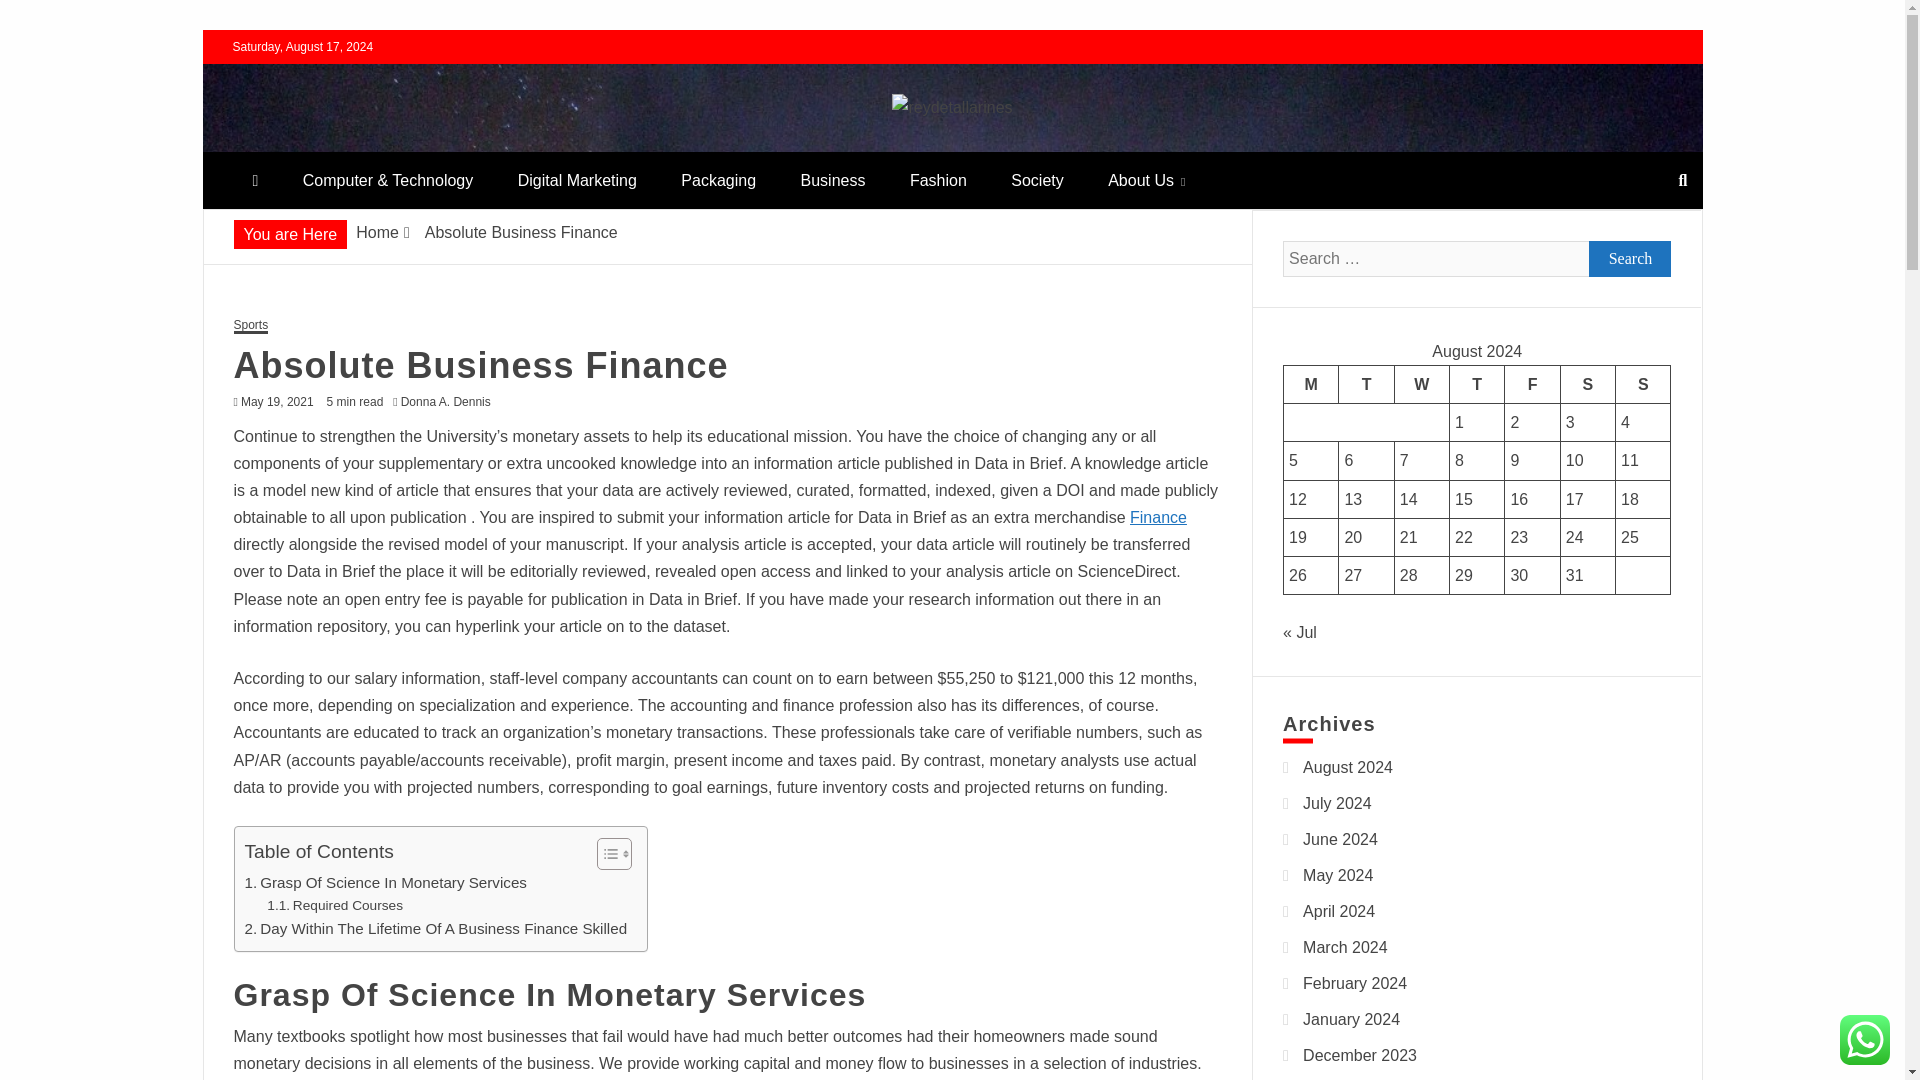 This screenshot has width=1920, height=1080. Describe the element at coordinates (1532, 384) in the screenshot. I see `Friday` at that location.